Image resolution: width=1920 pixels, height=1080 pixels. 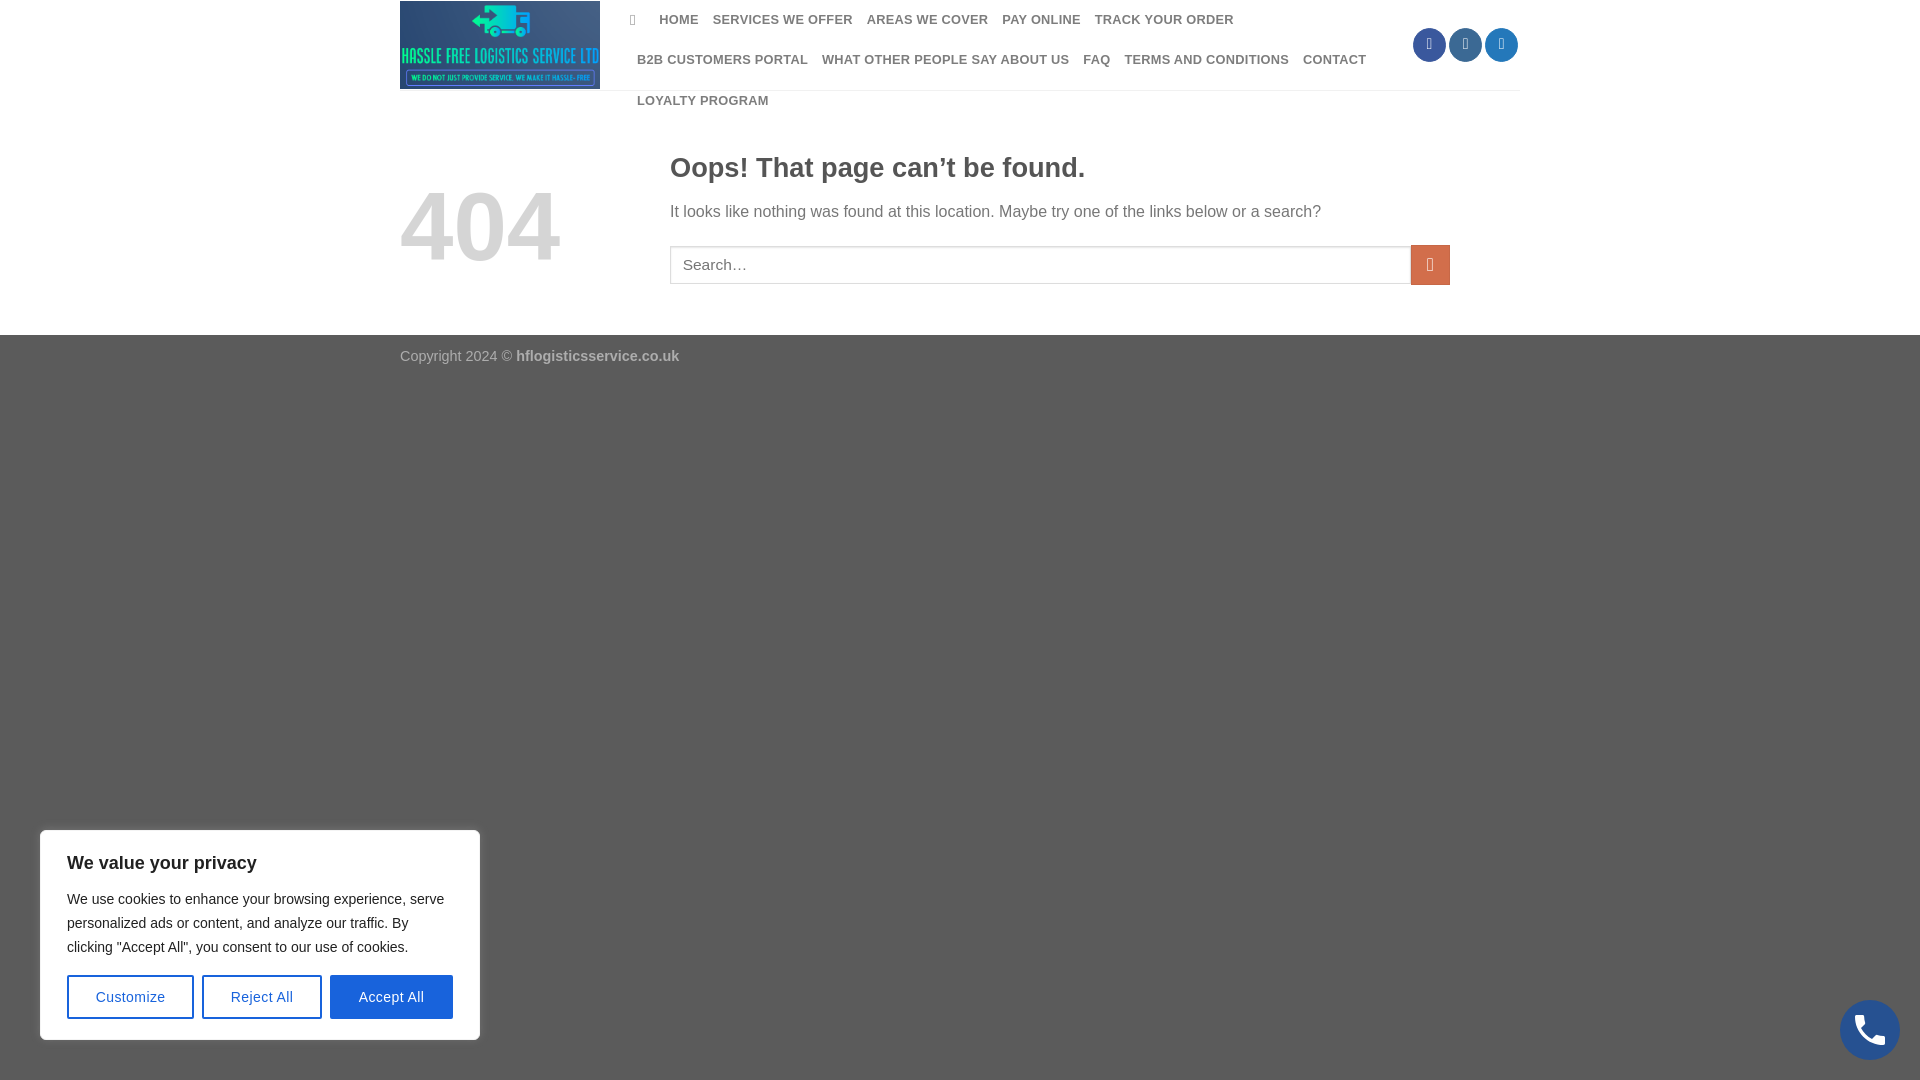 What do you see at coordinates (722, 59) in the screenshot?
I see `B2B CUSTOMERS PORTAL` at bounding box center [722, 59].